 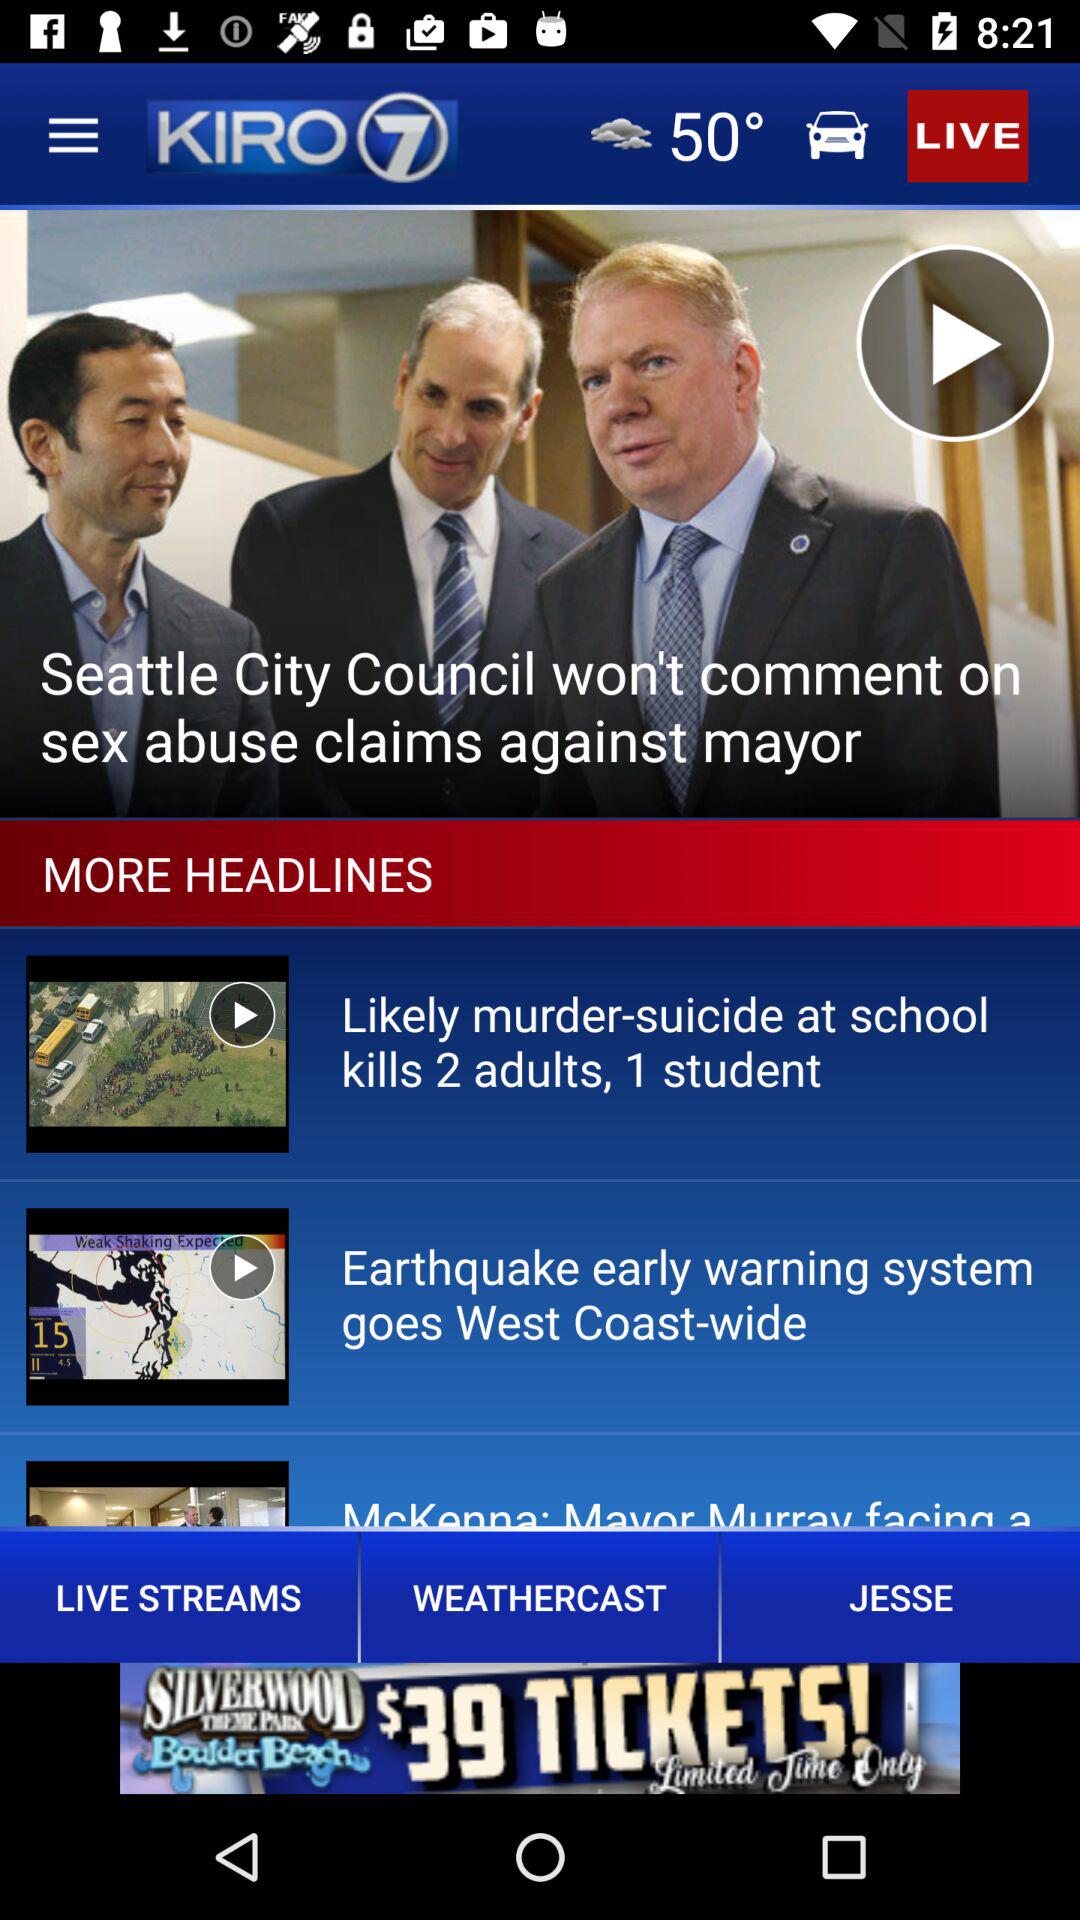 I want to click on click the pause icon in the second block below the more headlines, so click(x=242, y=1268).